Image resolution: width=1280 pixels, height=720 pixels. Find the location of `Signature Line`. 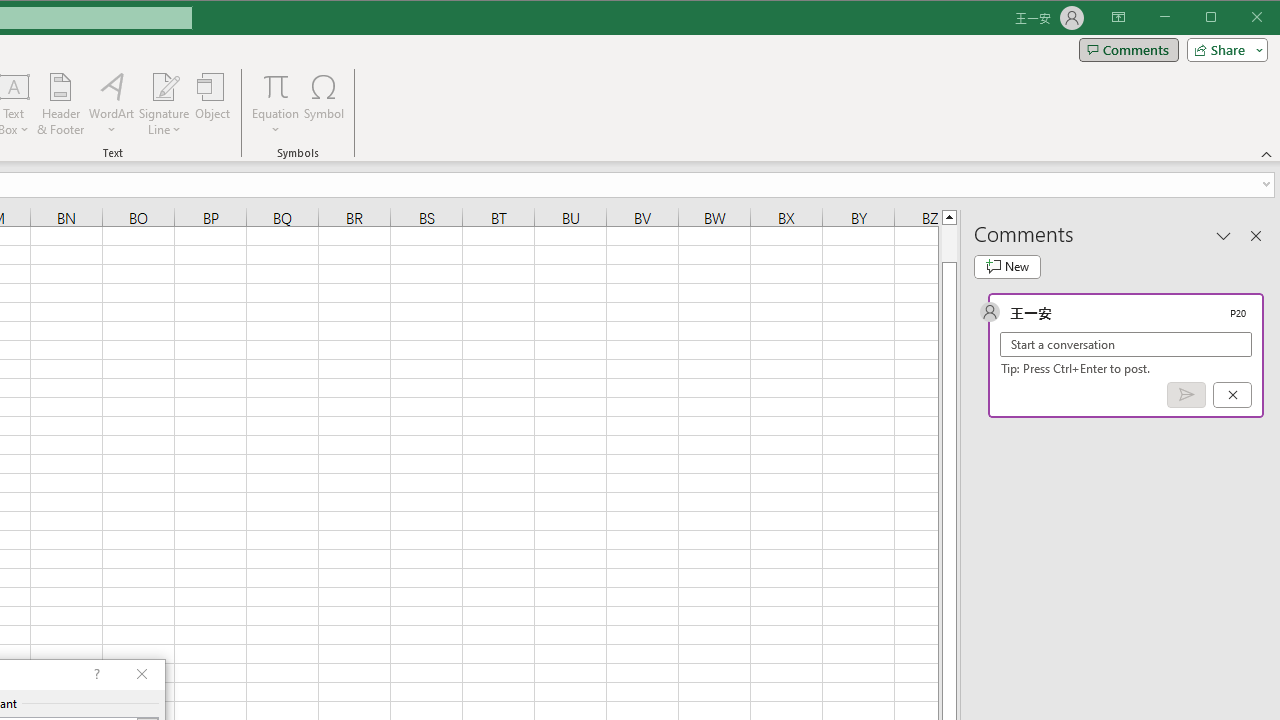

Signature Line is located at coordinates (164, 104).